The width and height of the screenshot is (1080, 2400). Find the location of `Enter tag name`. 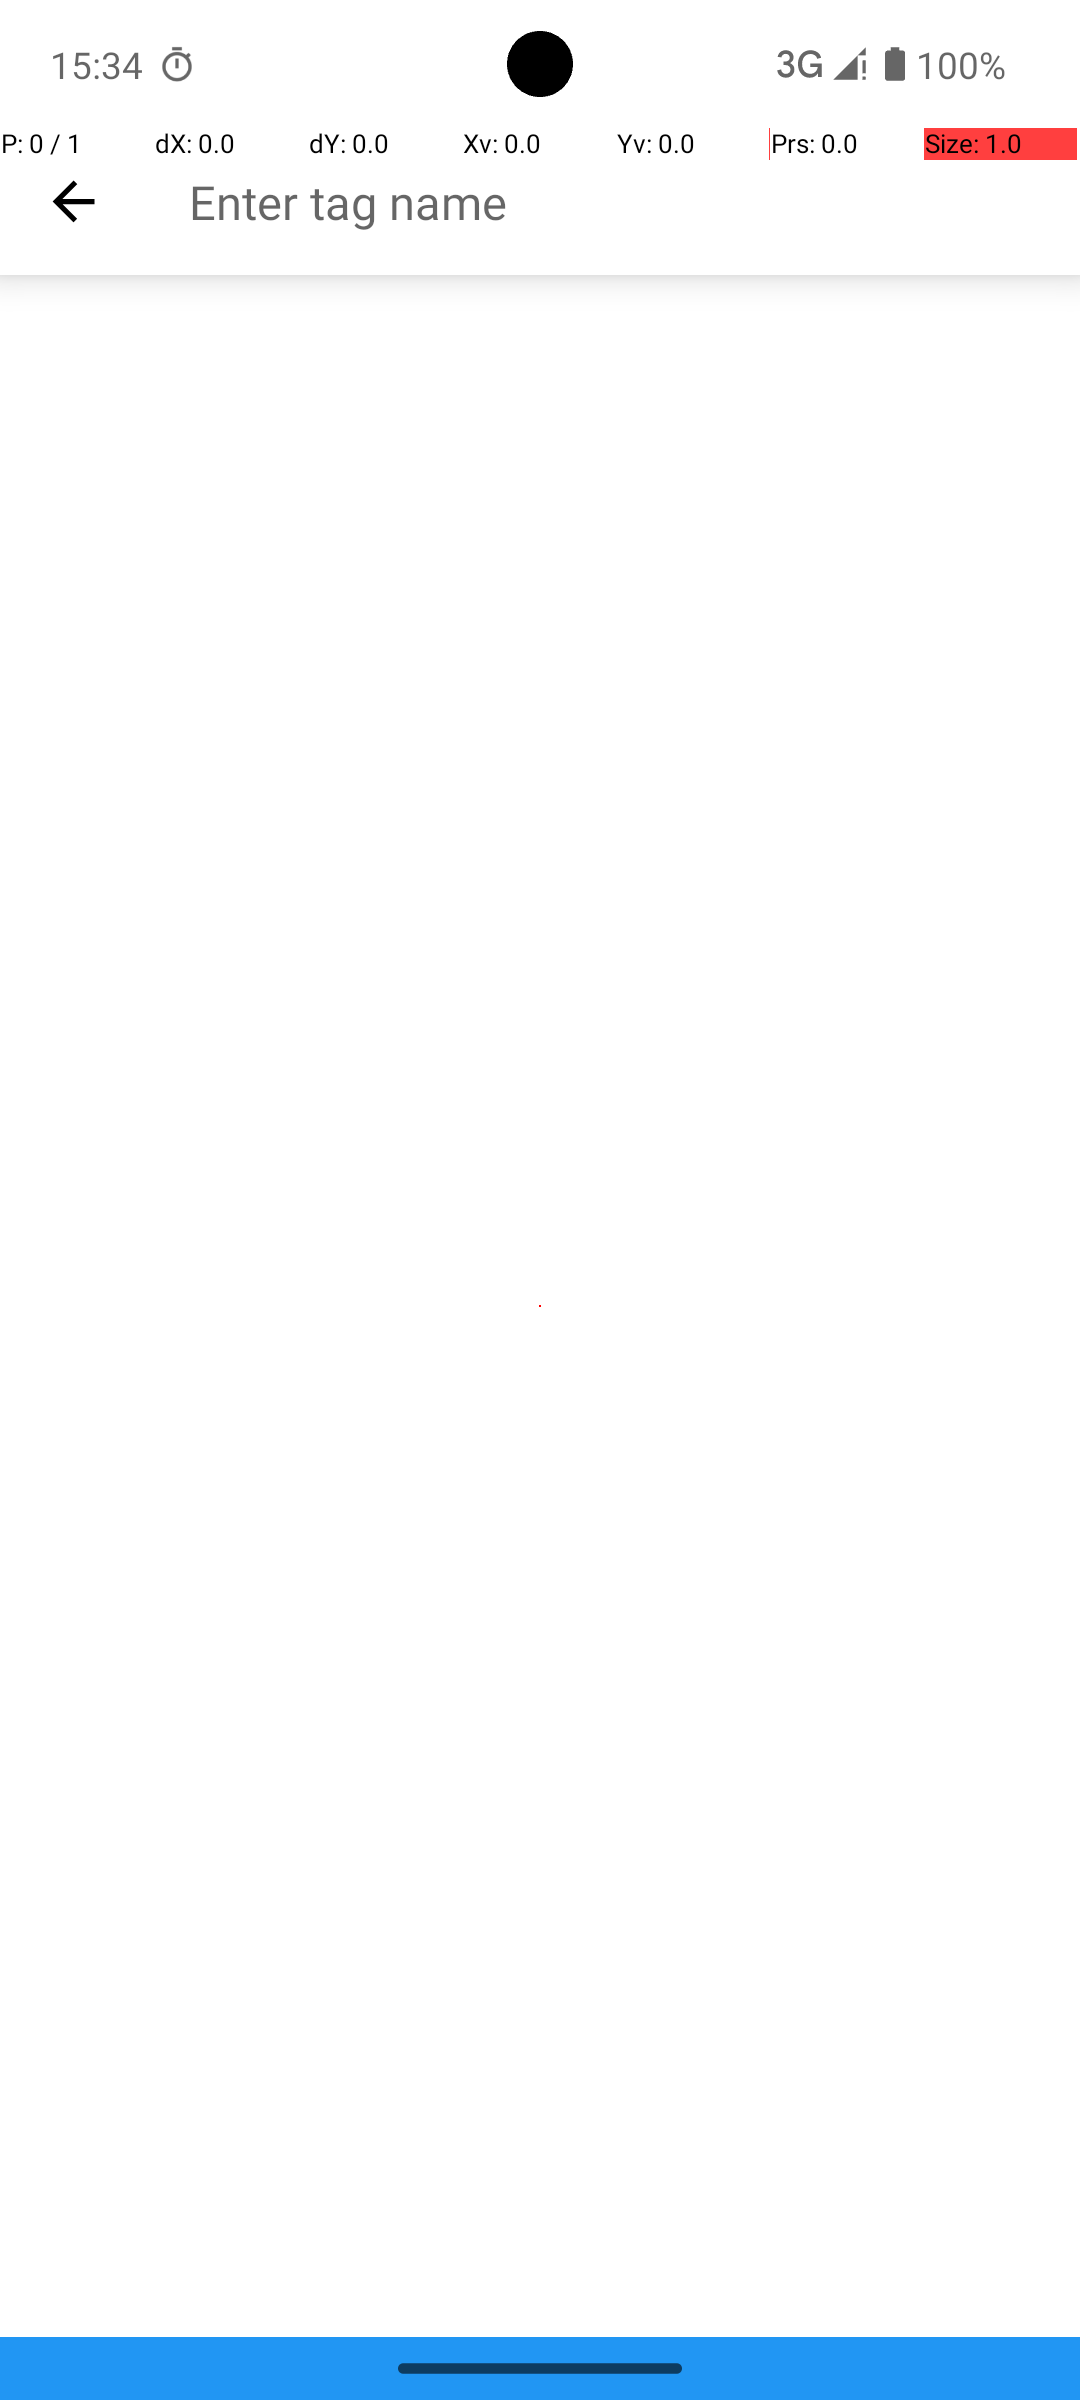

Enter tag name is located at coordinates (634, 202).